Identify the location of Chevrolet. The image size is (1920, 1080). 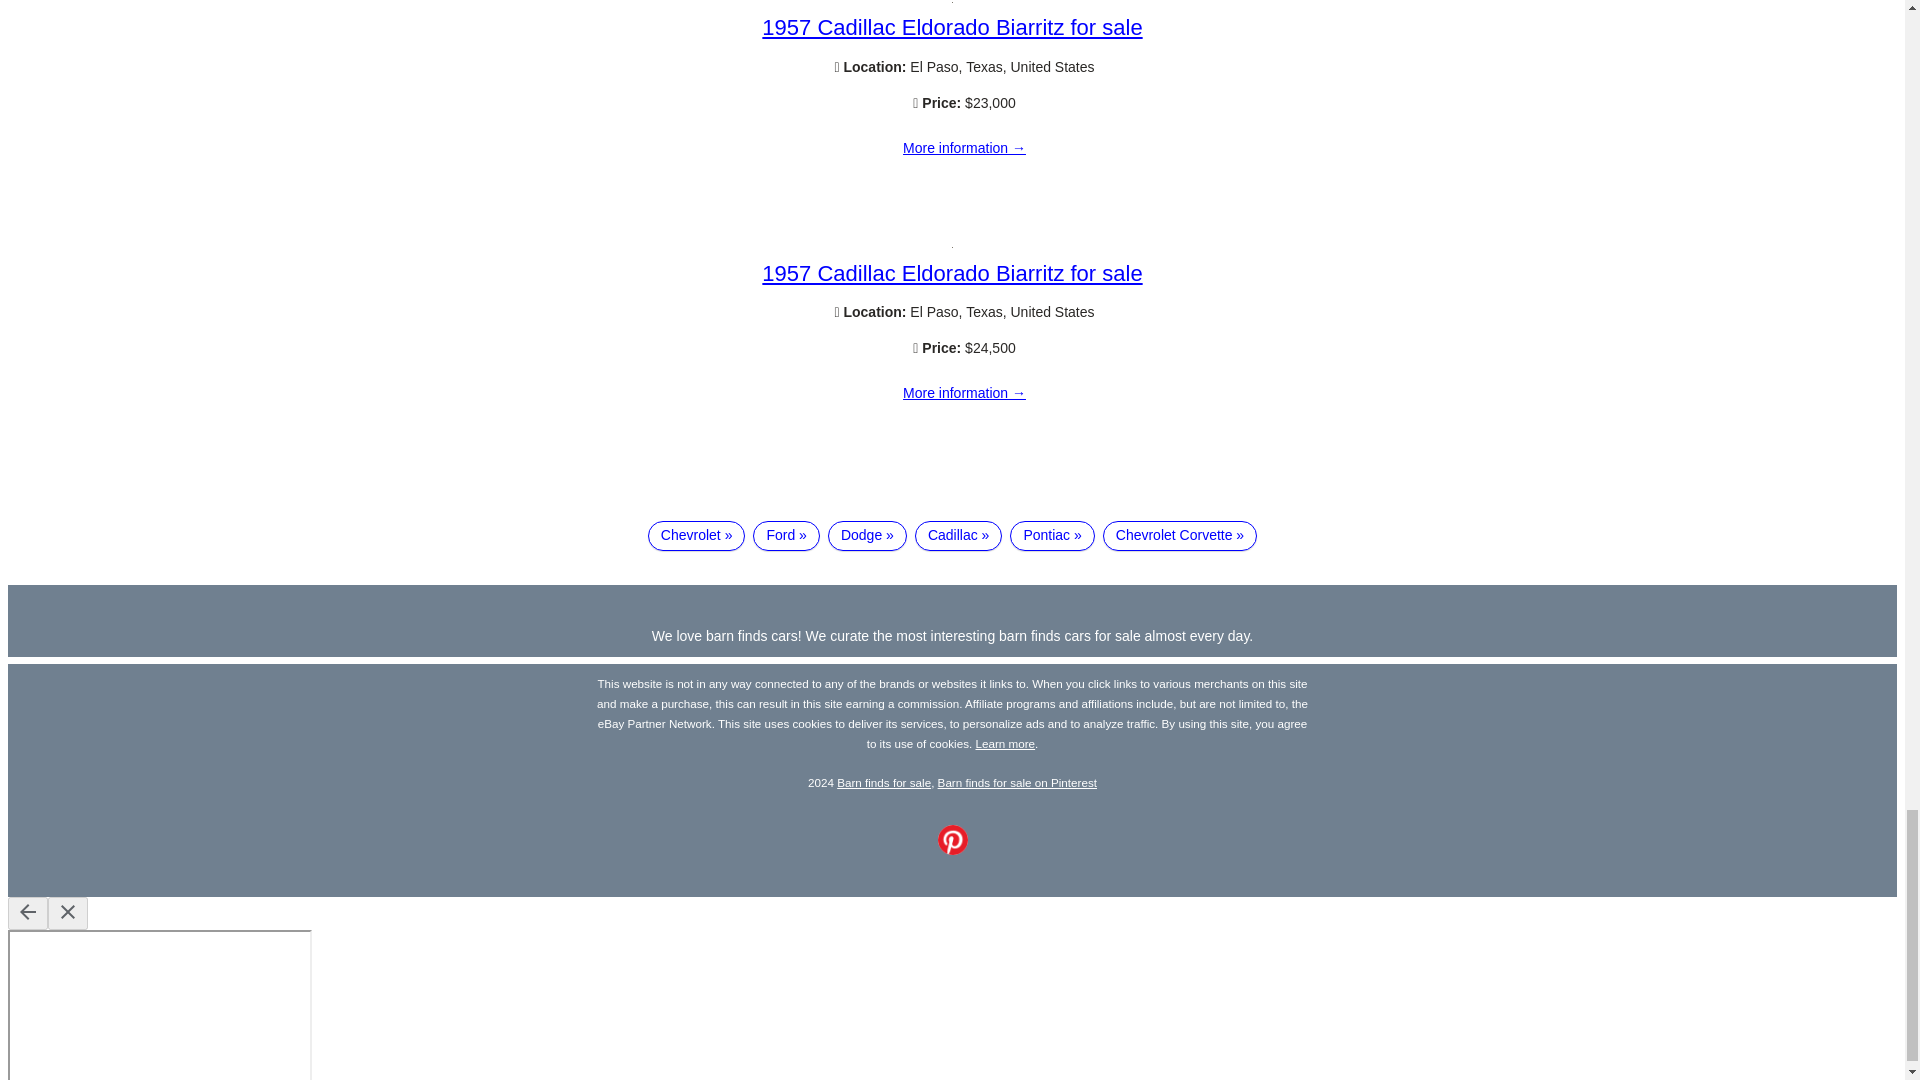
(697, 535).